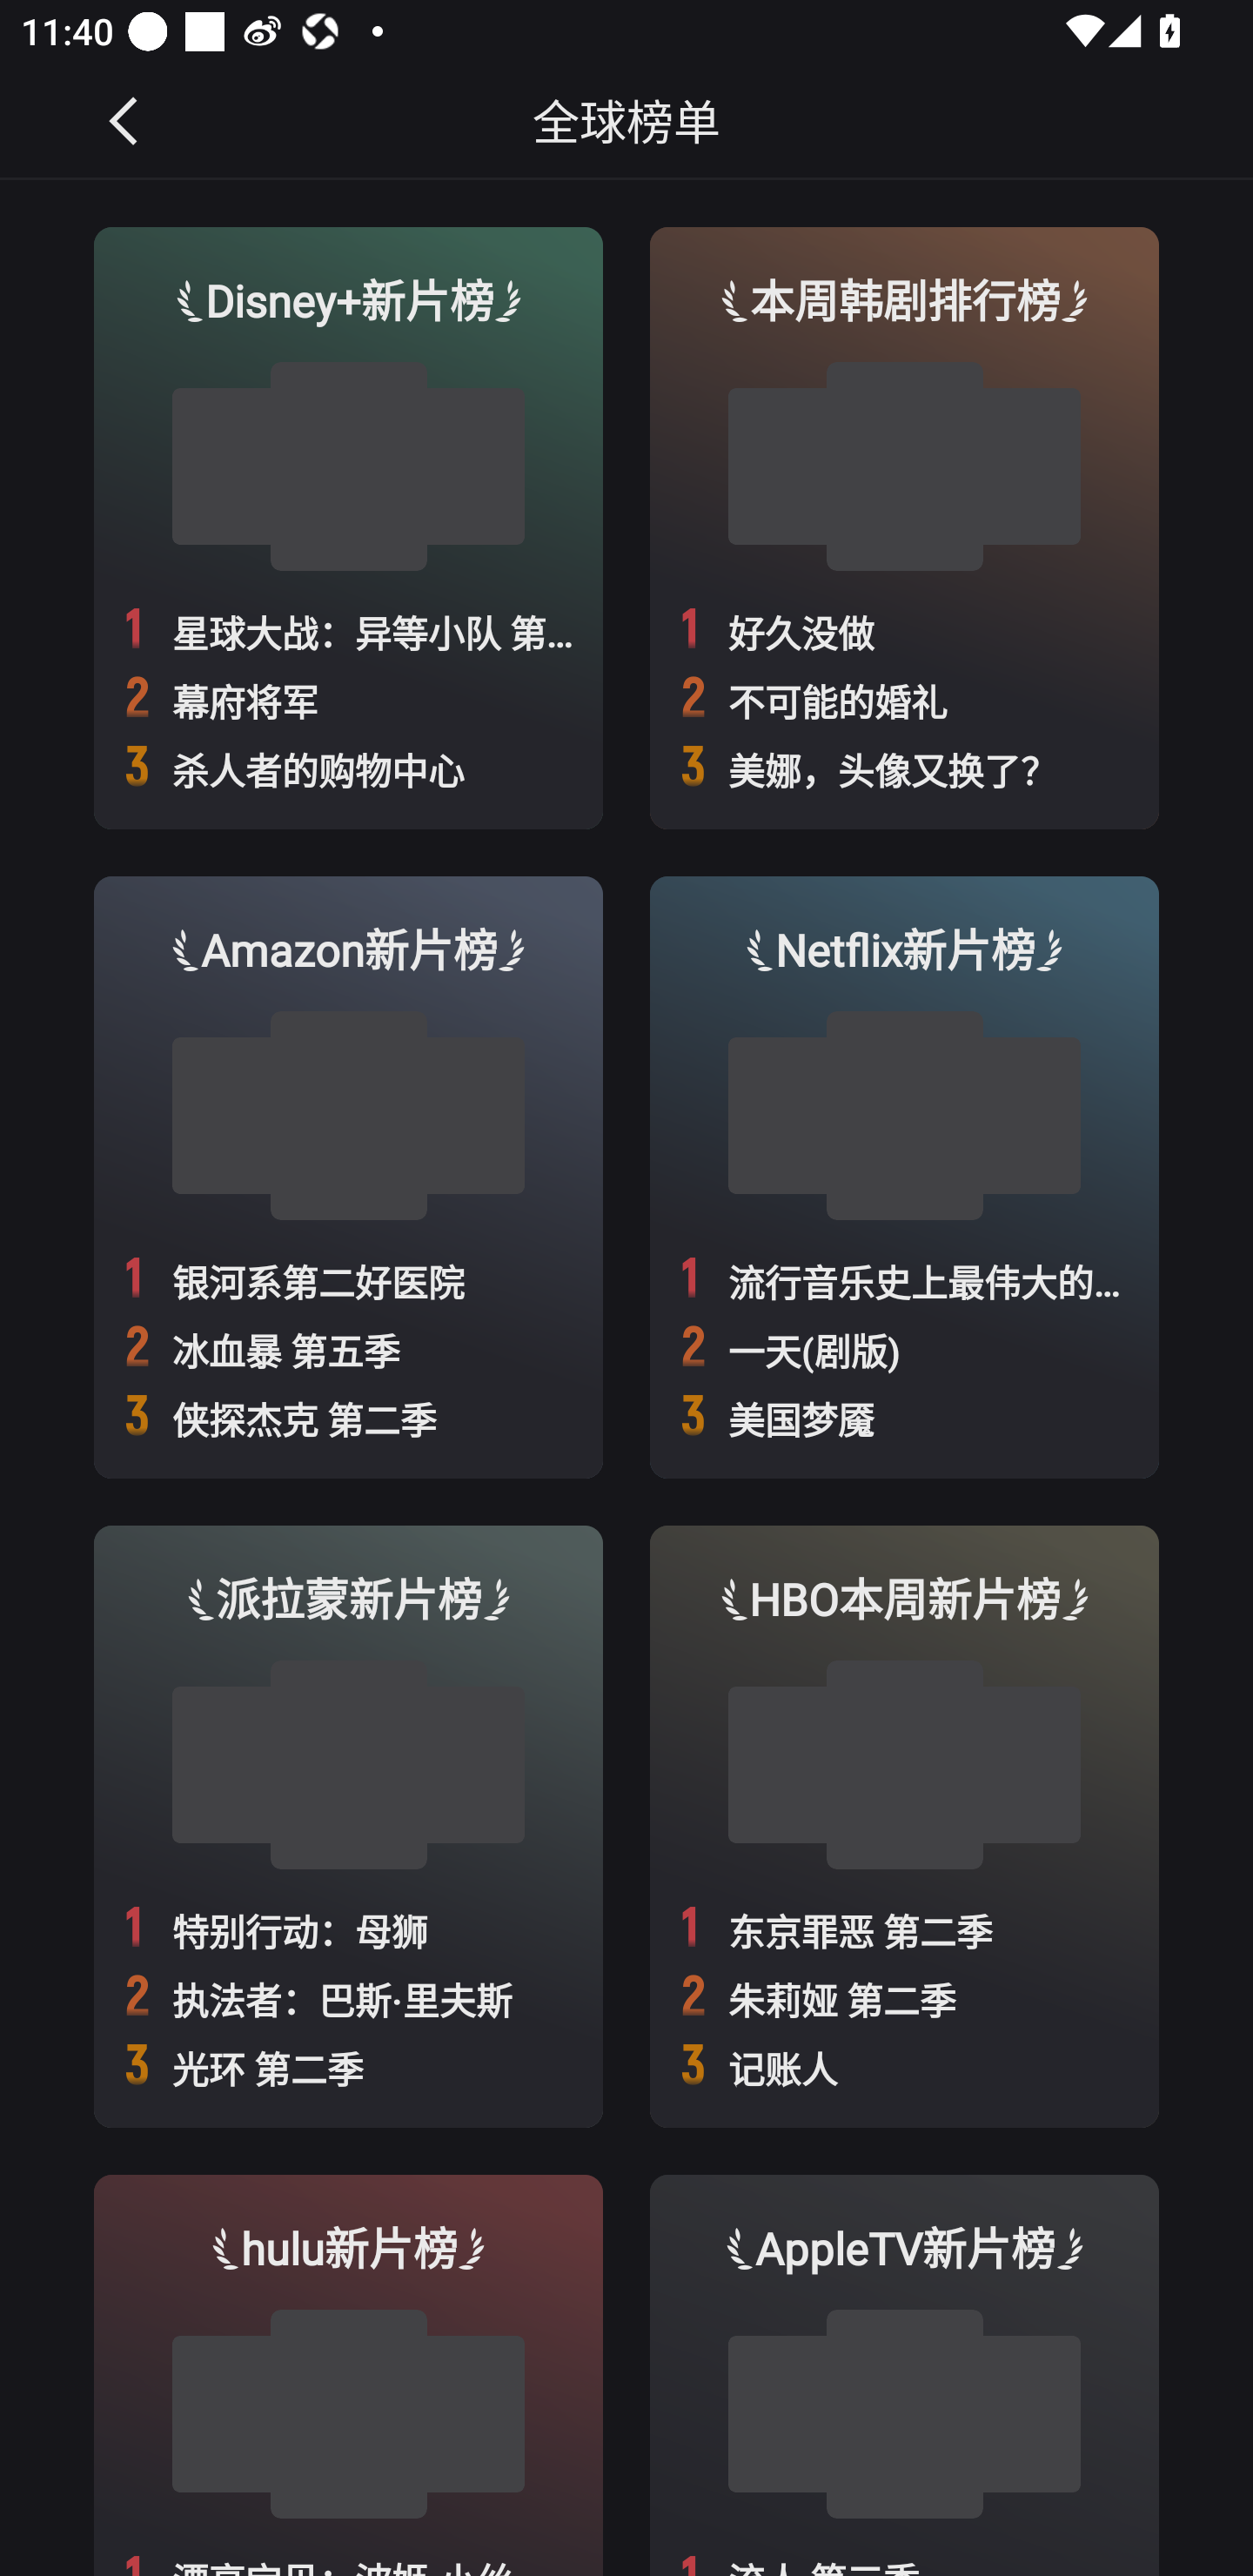  What do you see at coordinates (905, 1418) in the screenshot?
I see `3 美国梦魇` at bounding box center [905, 1418].